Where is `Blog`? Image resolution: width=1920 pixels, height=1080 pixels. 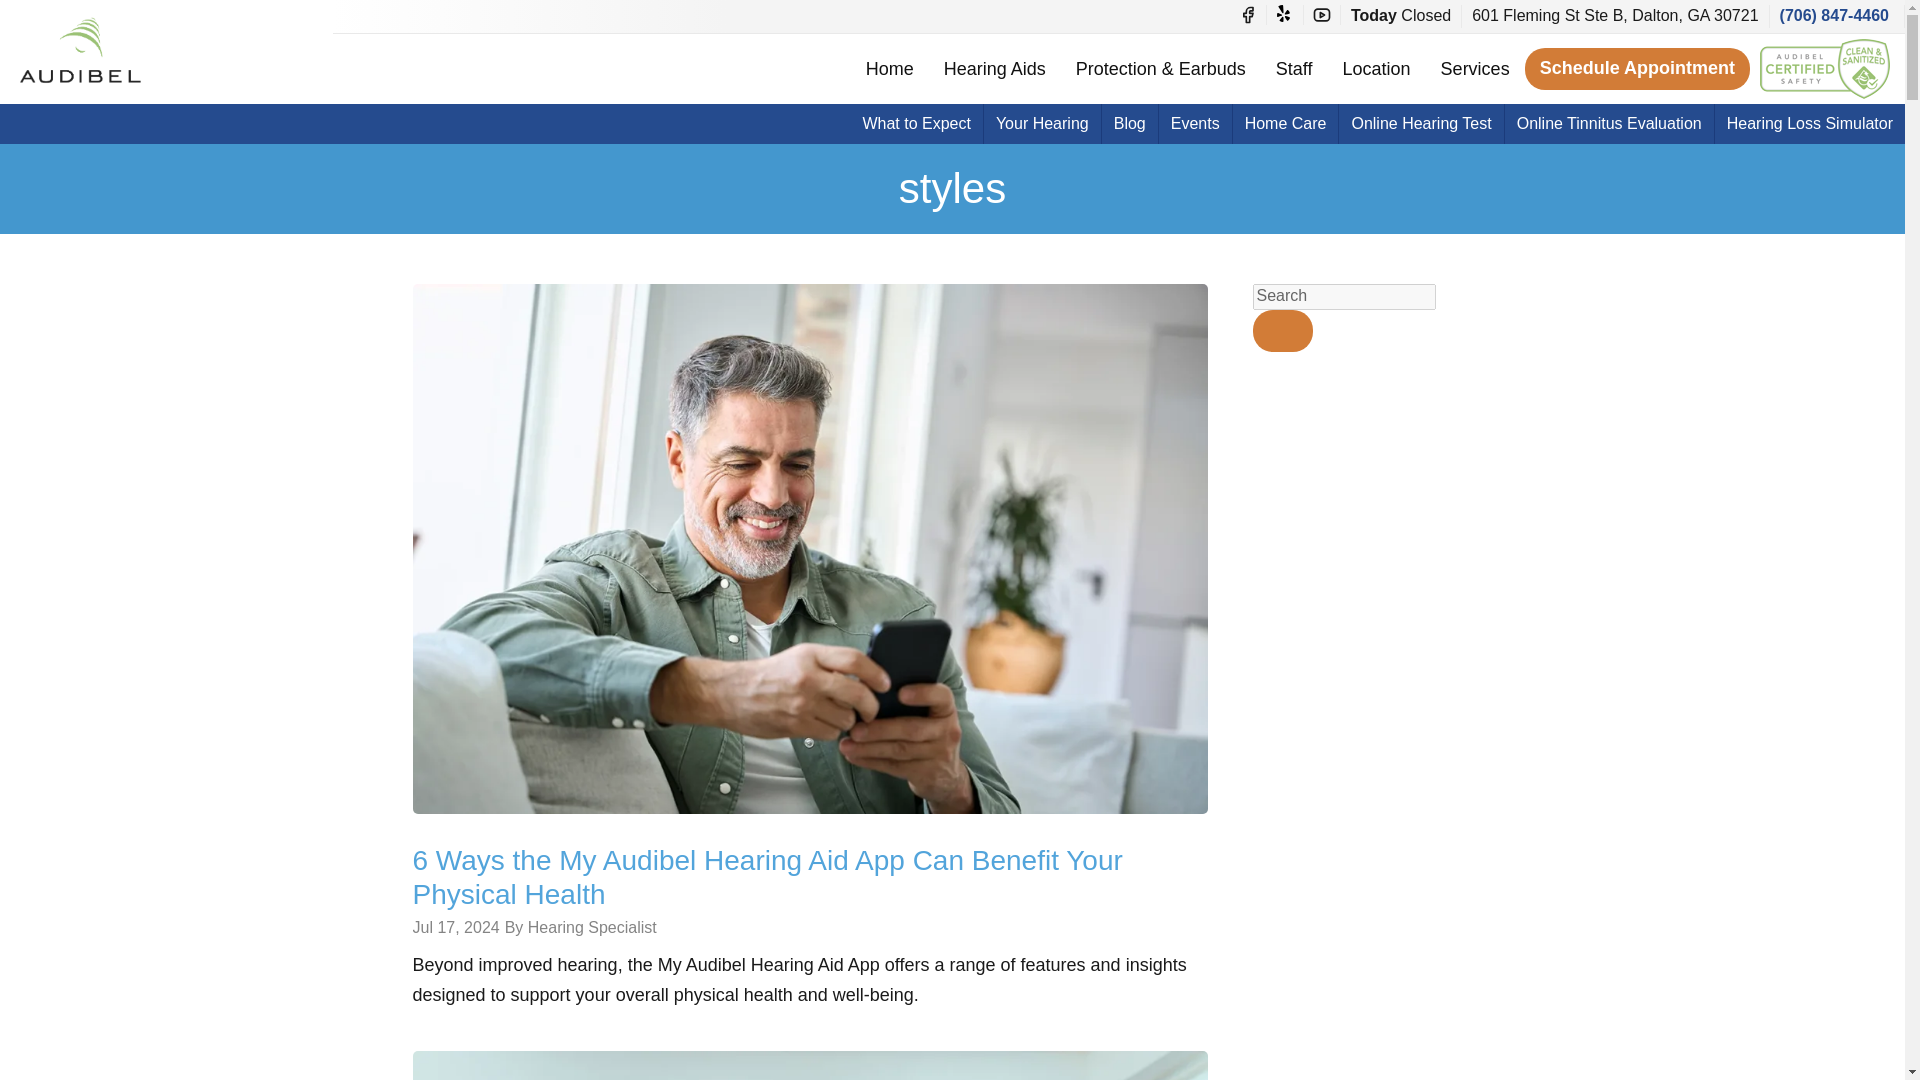
Blog is located at coordinates (1130, 123).